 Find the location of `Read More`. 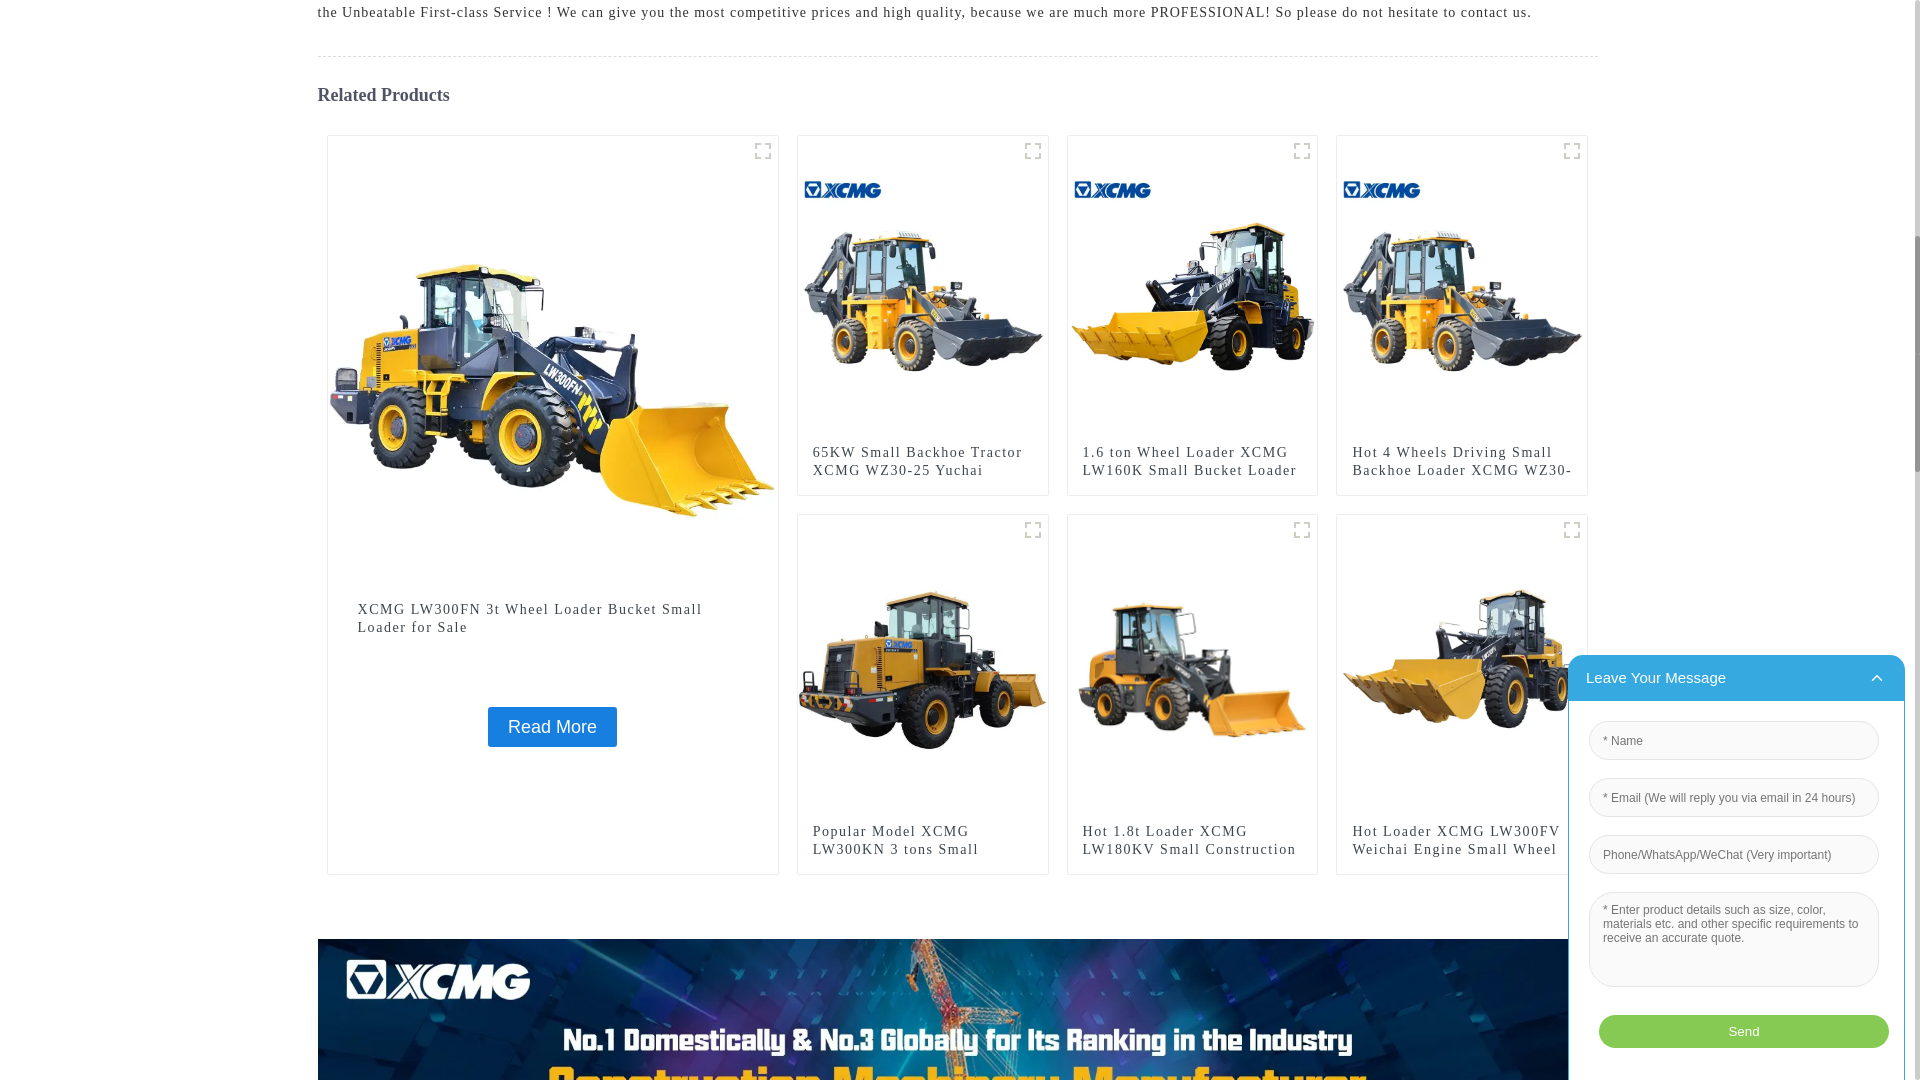

Read More is located at coordinates (552, 727).